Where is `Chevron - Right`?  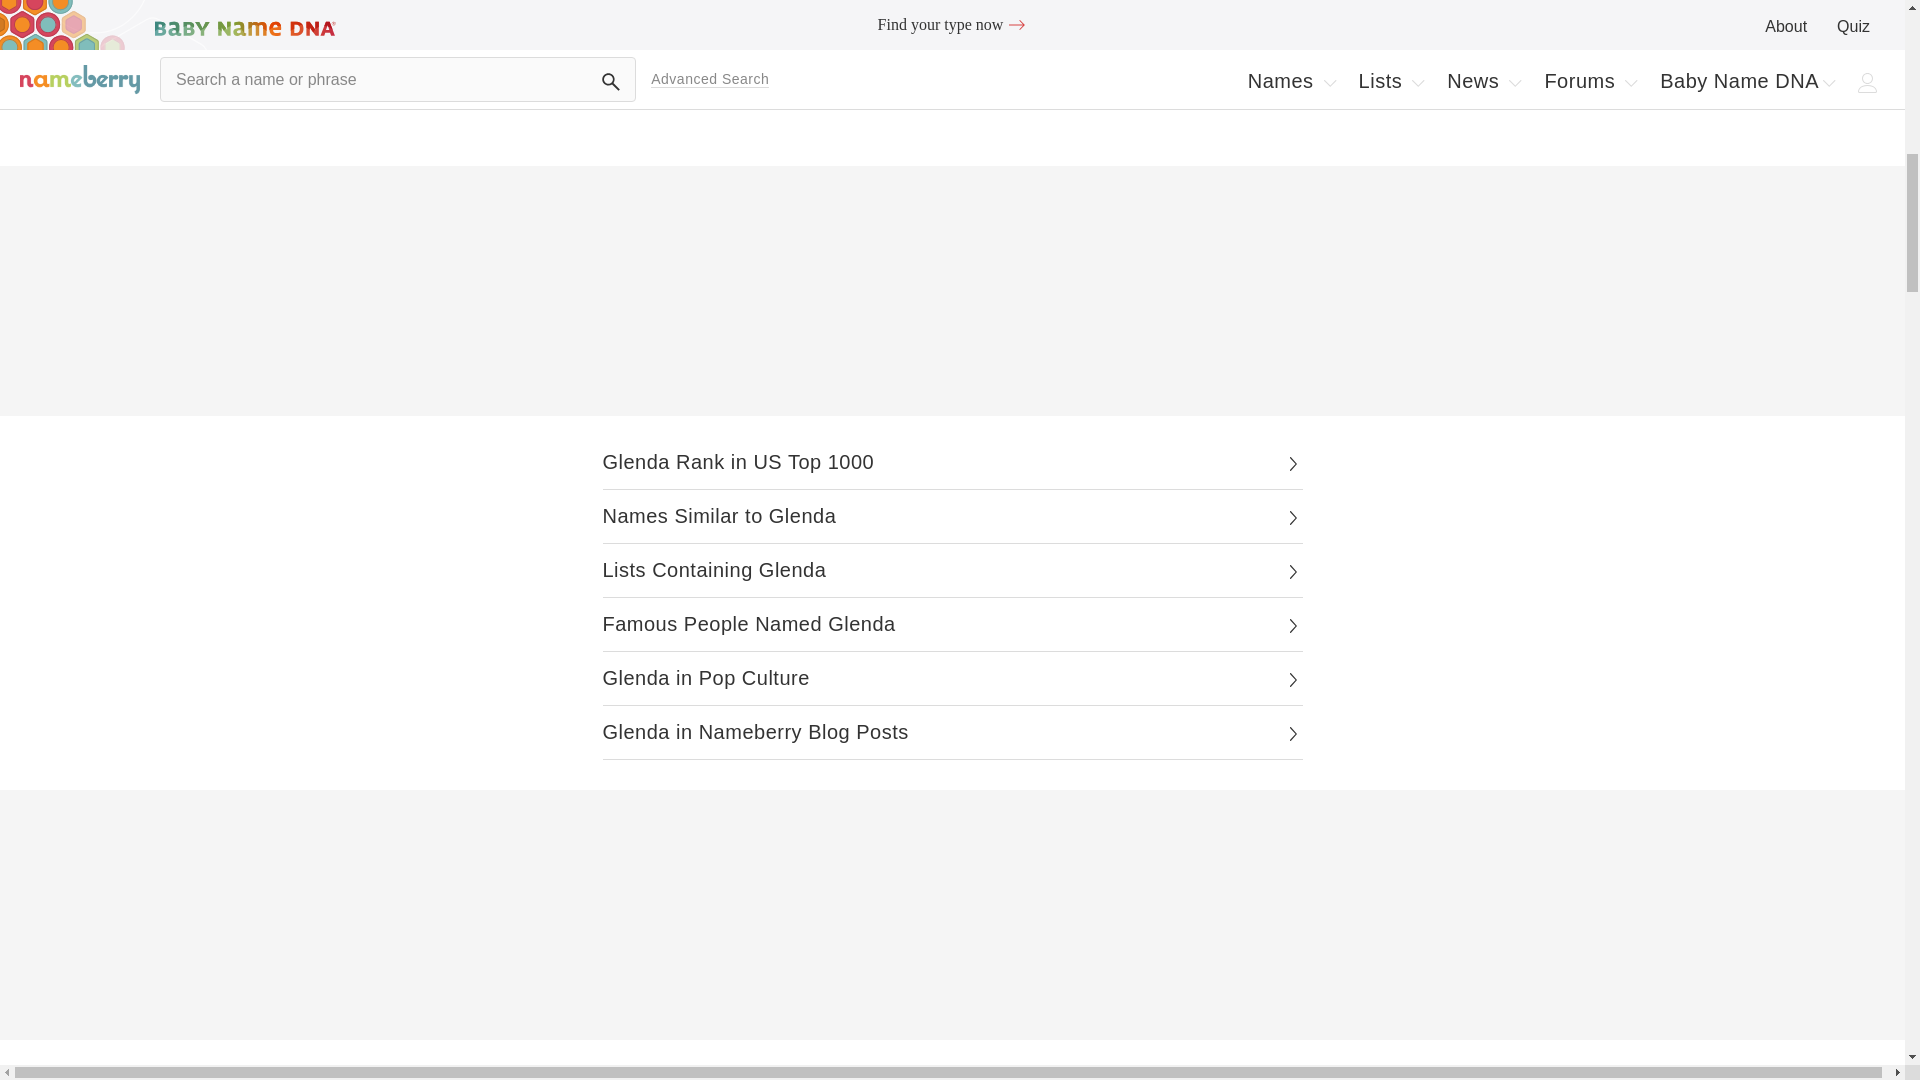
Chevron - Right is located at coordinates (1292, 464).